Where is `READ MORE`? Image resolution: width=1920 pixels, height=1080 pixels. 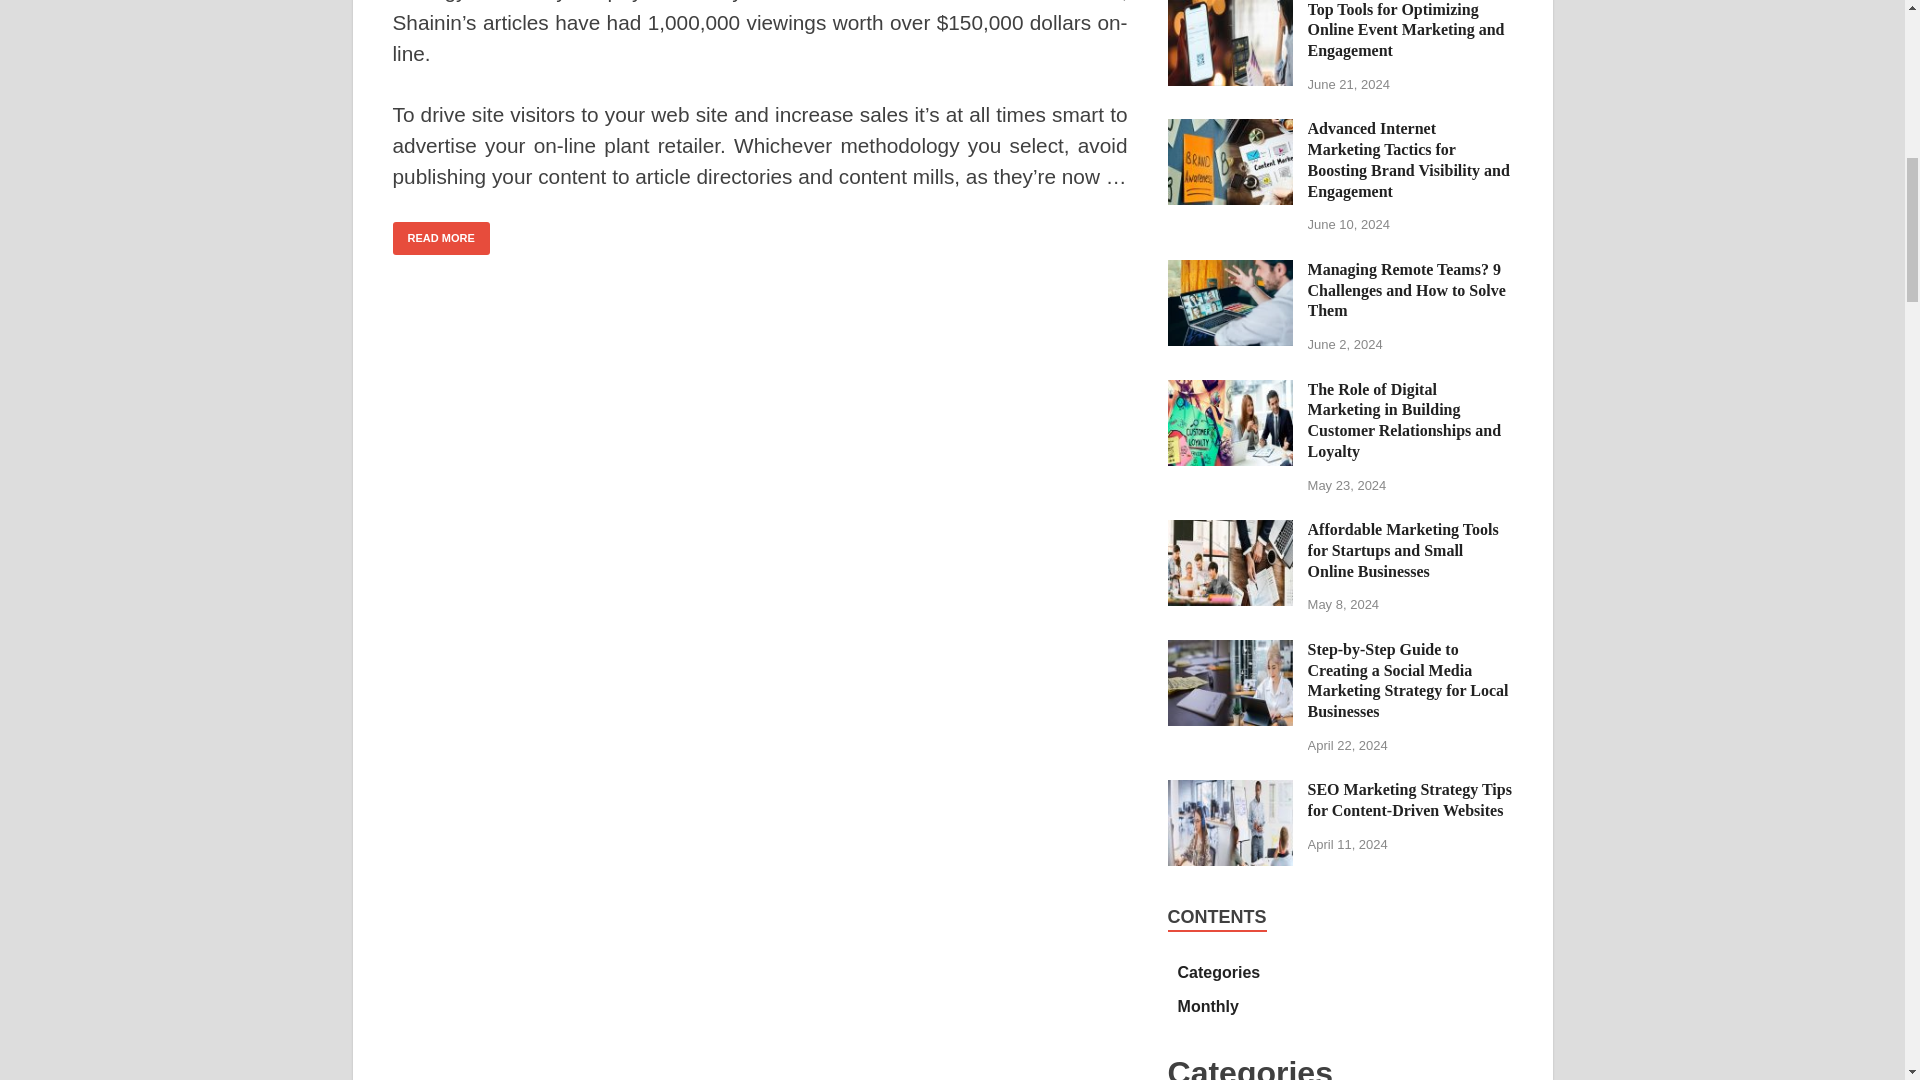
READ MORE is located at coordinates (440, 238).